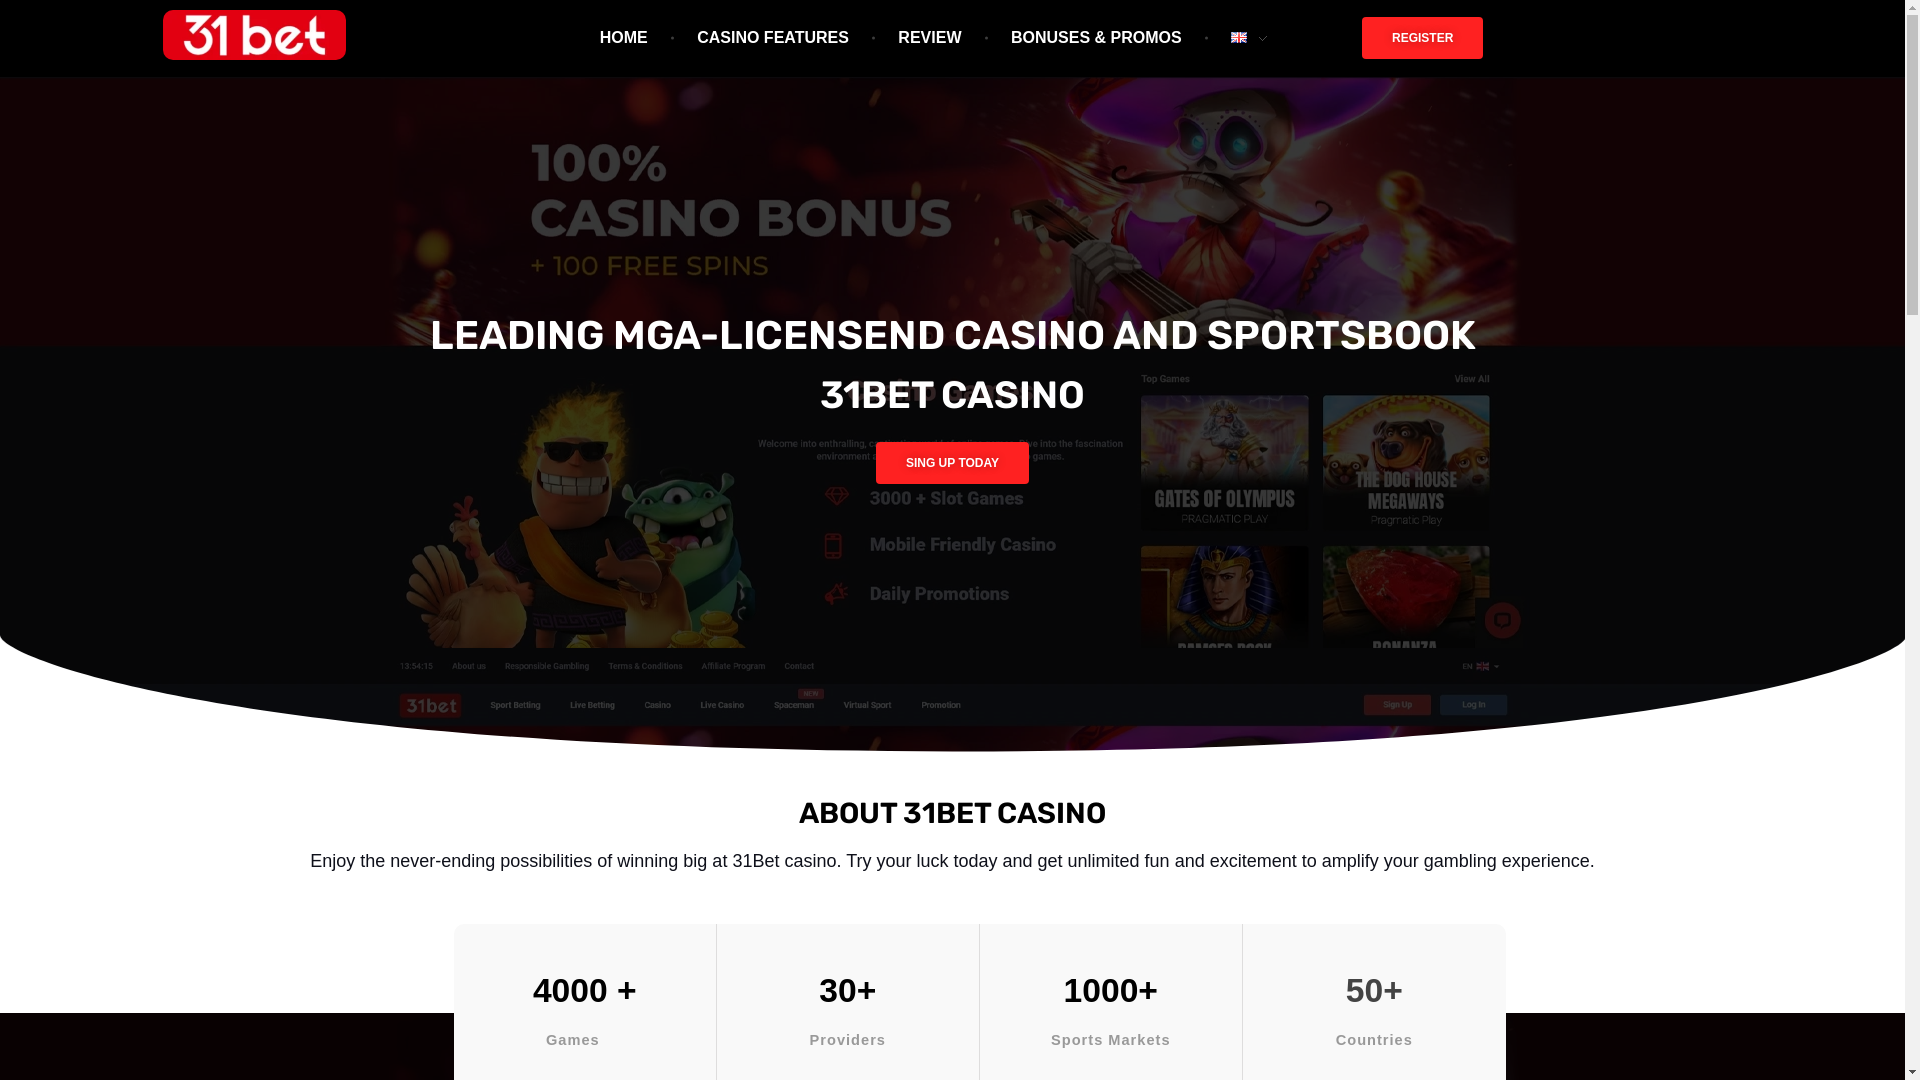 Image resolution: width=1920 pixels, height=1080 pixels. Describe the element at coordinates (1100, 38) in the screenshot. I see `BONUSES & PROMOS` at that location.